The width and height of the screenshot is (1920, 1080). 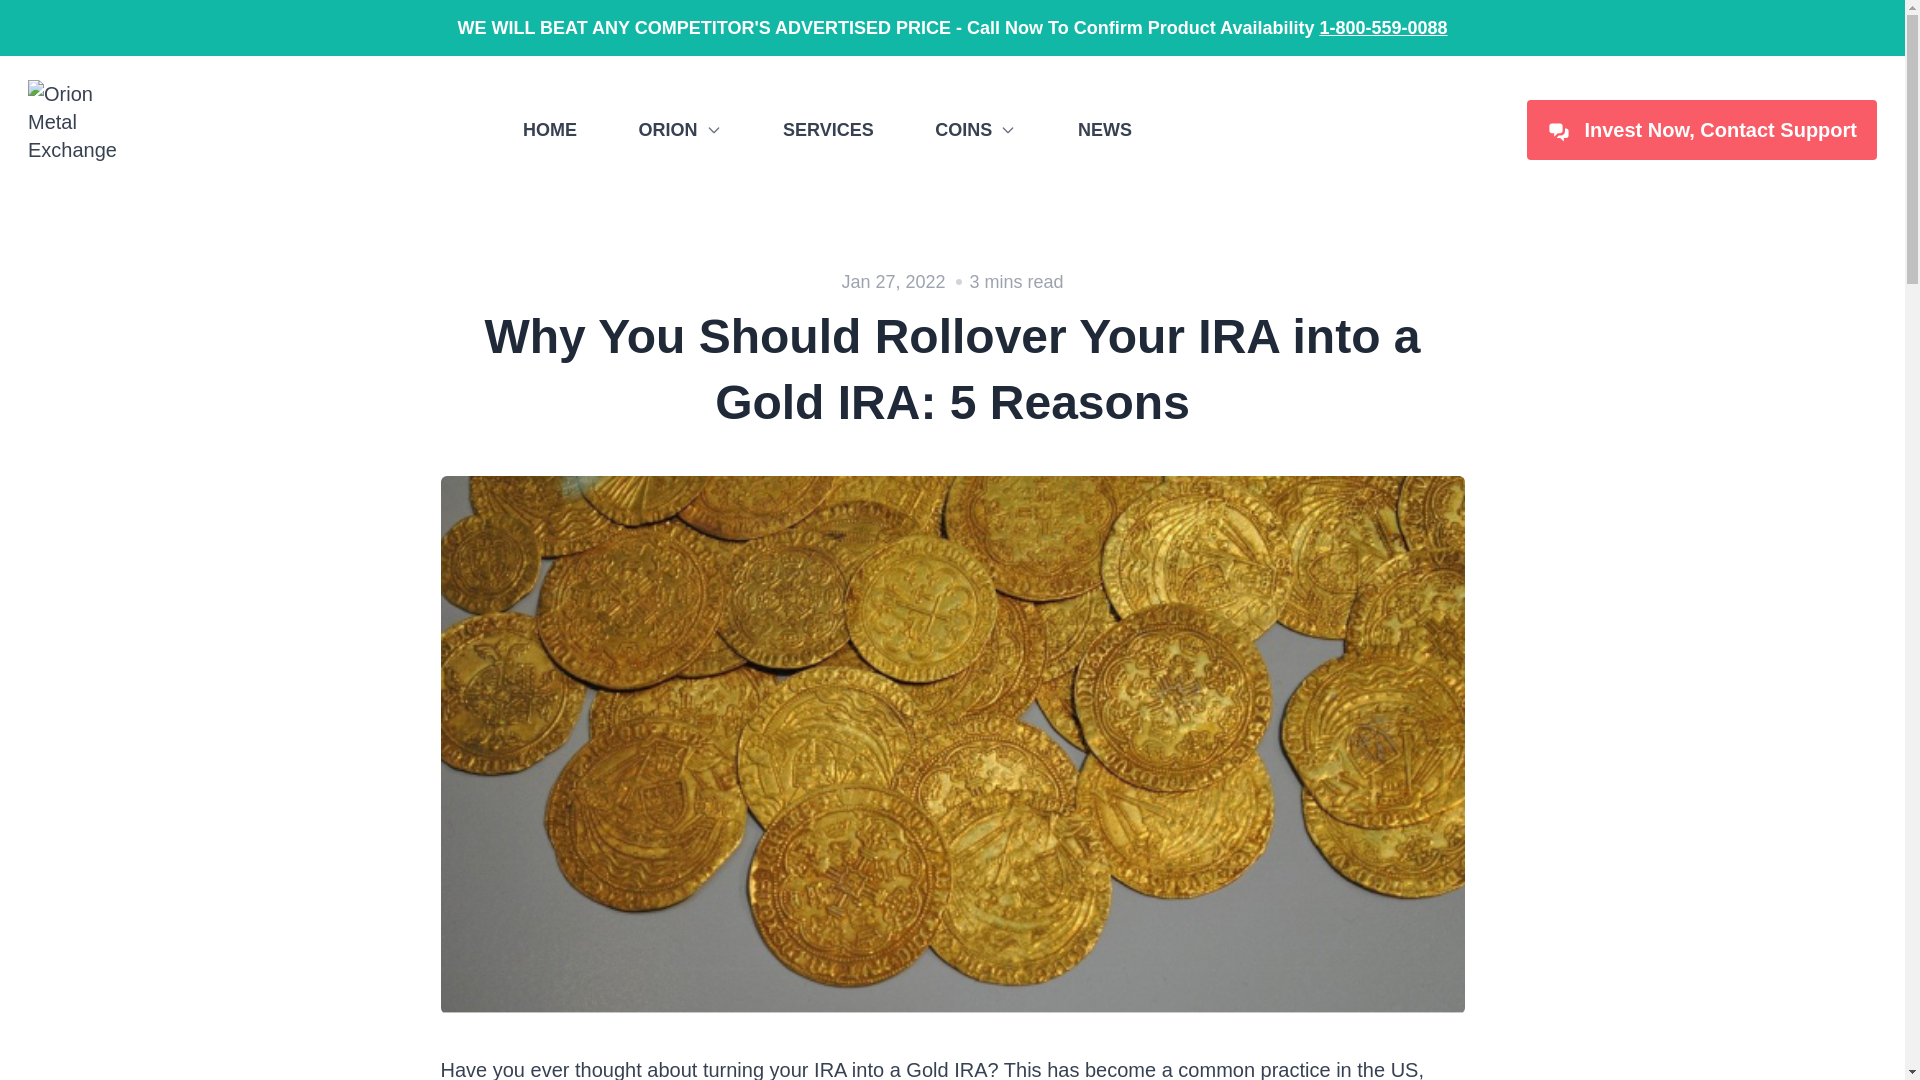 I want to click on NEWS, so click(x=1104, y=129).